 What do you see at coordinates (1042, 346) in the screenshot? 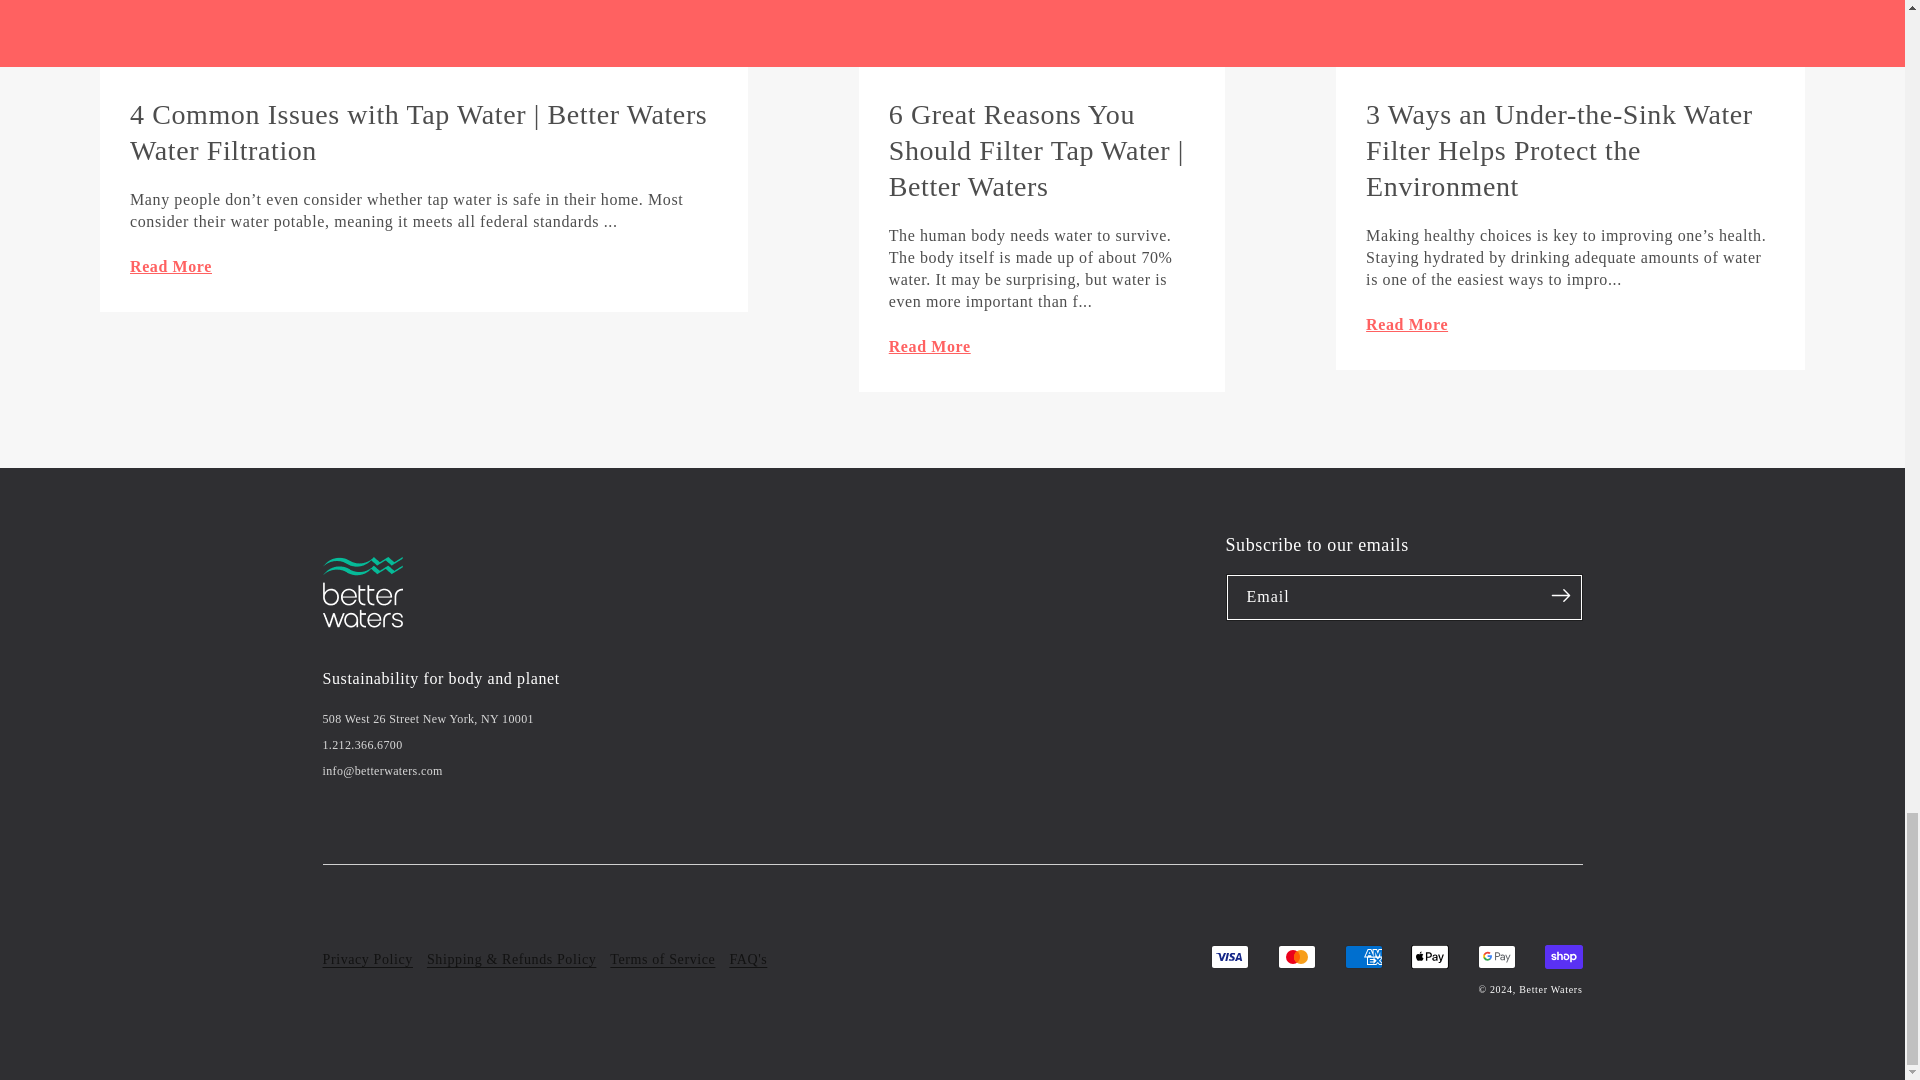
I see `Read More` at bounding box center [1042, 346].